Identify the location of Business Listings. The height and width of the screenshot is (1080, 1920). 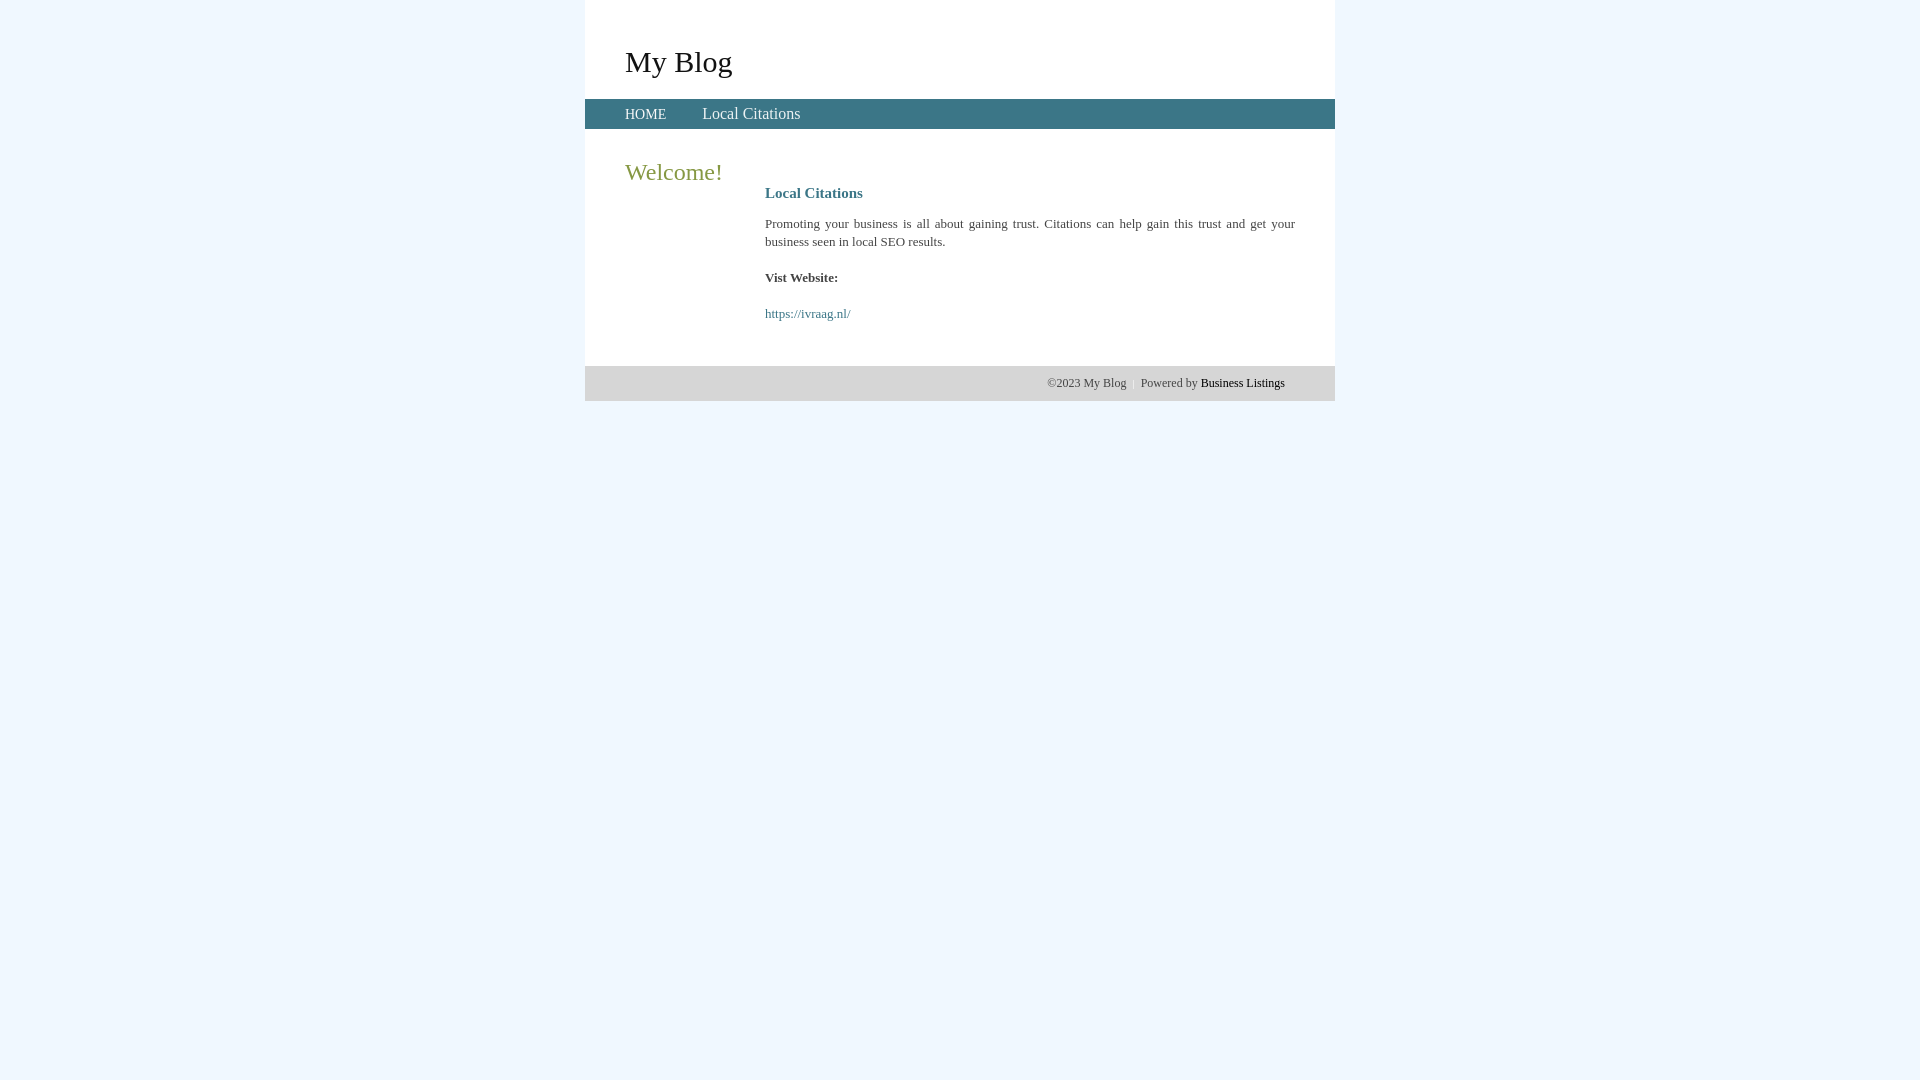
(1243, 383).